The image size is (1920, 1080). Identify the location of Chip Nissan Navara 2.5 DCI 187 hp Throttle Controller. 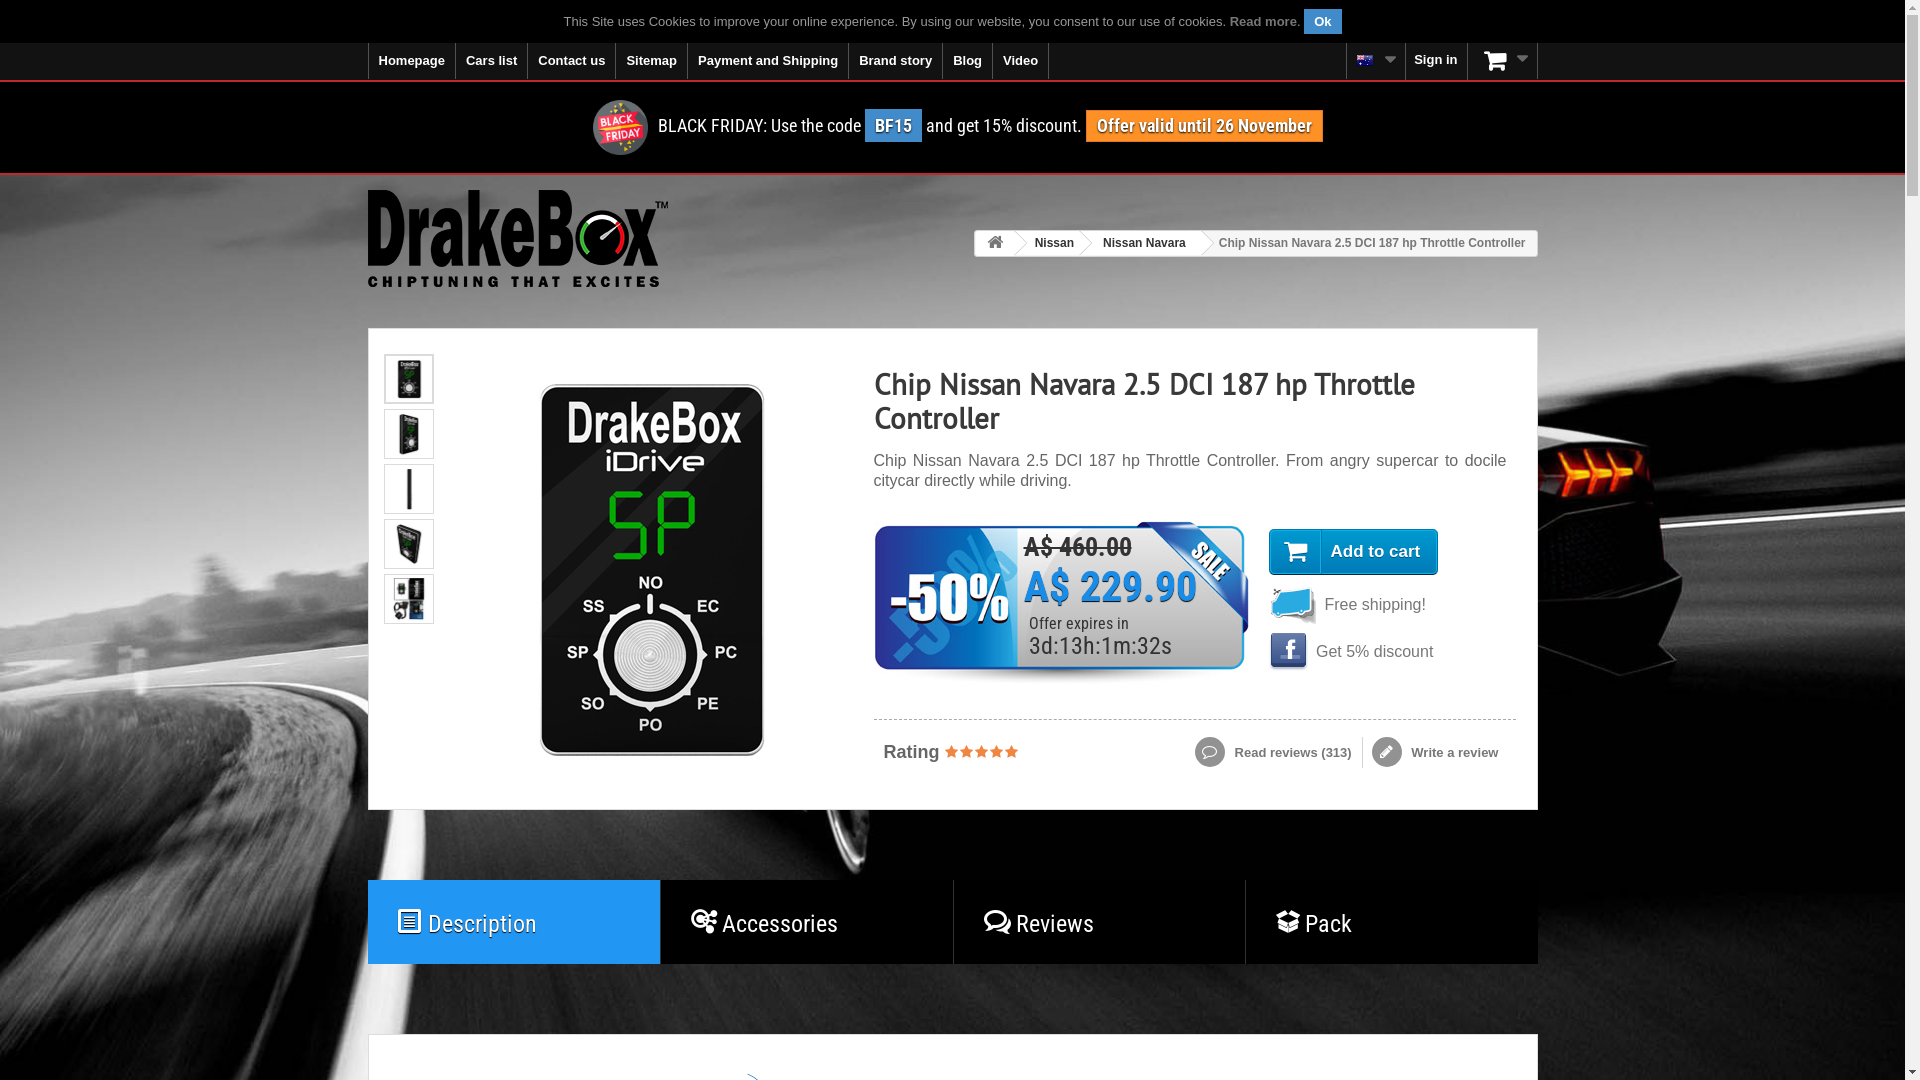
(409, 599).